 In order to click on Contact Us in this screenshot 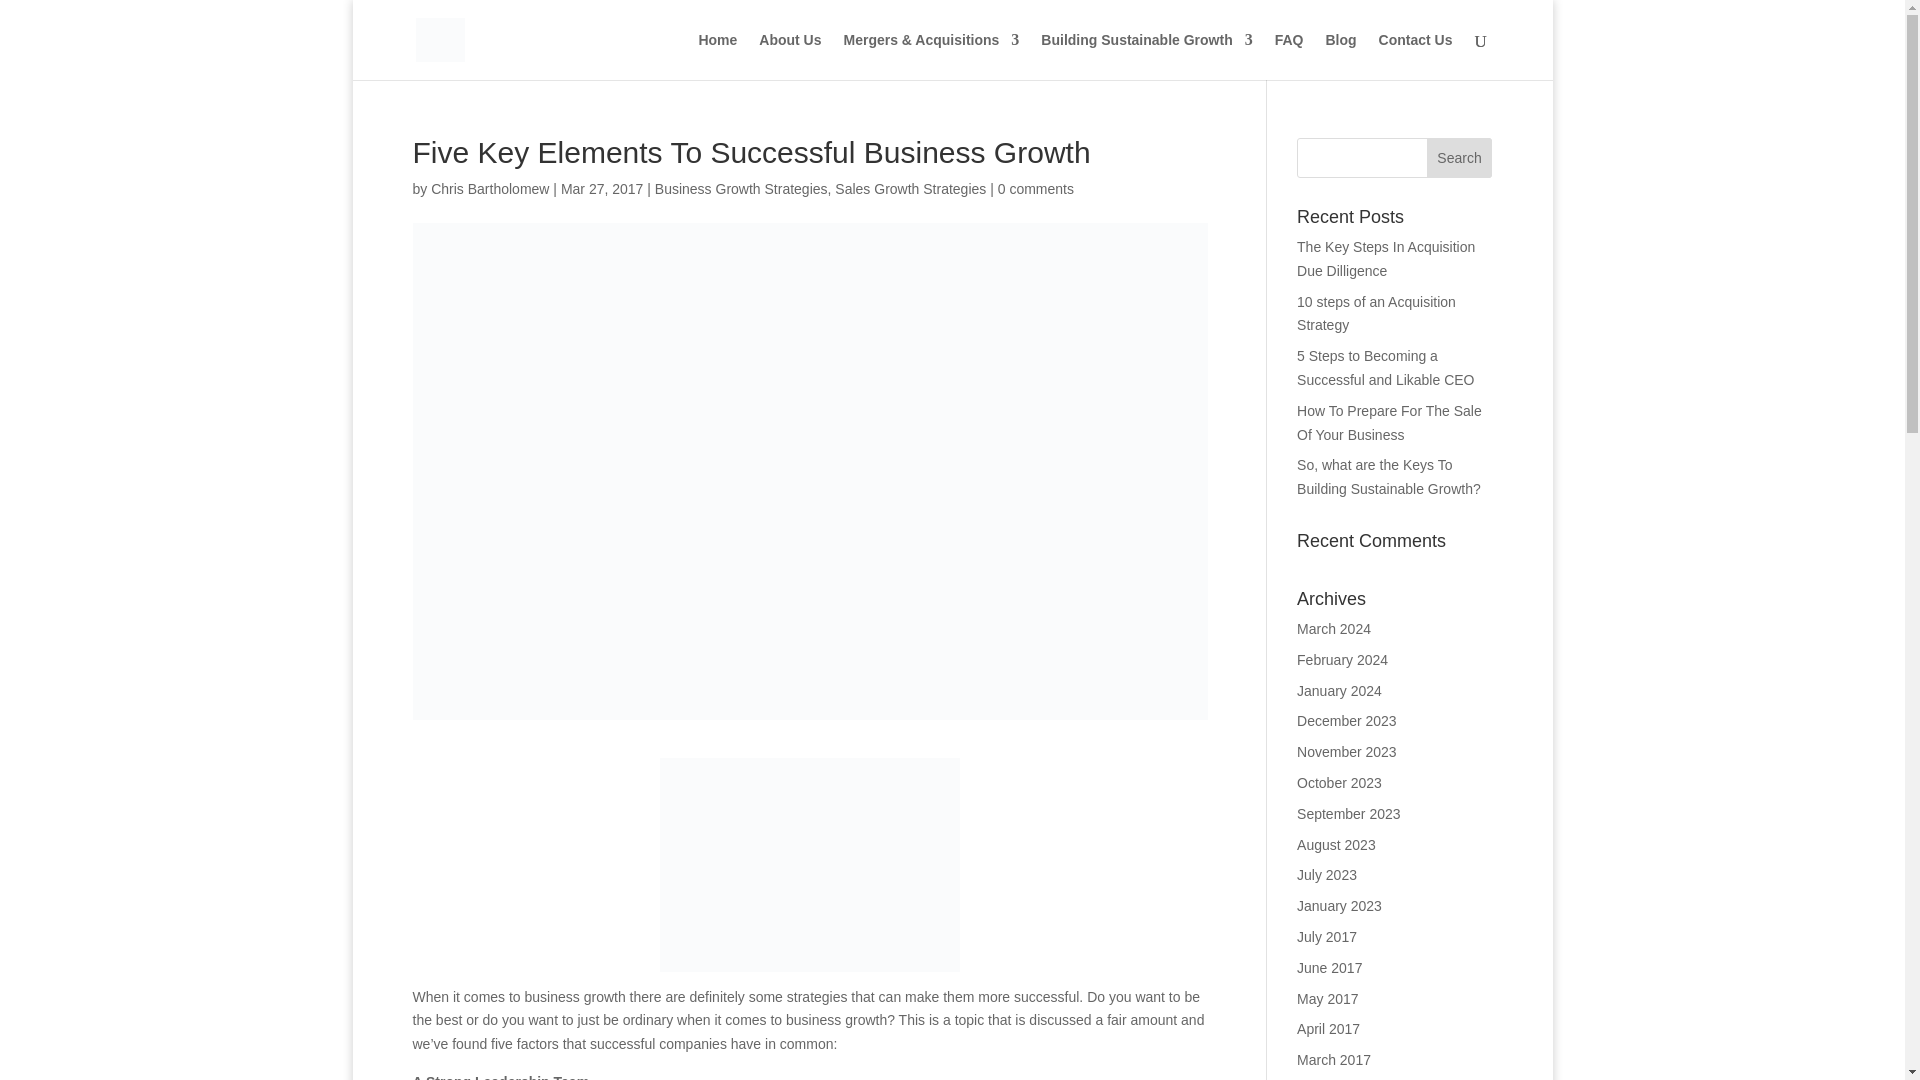, I will do `click(1416, 56)`.